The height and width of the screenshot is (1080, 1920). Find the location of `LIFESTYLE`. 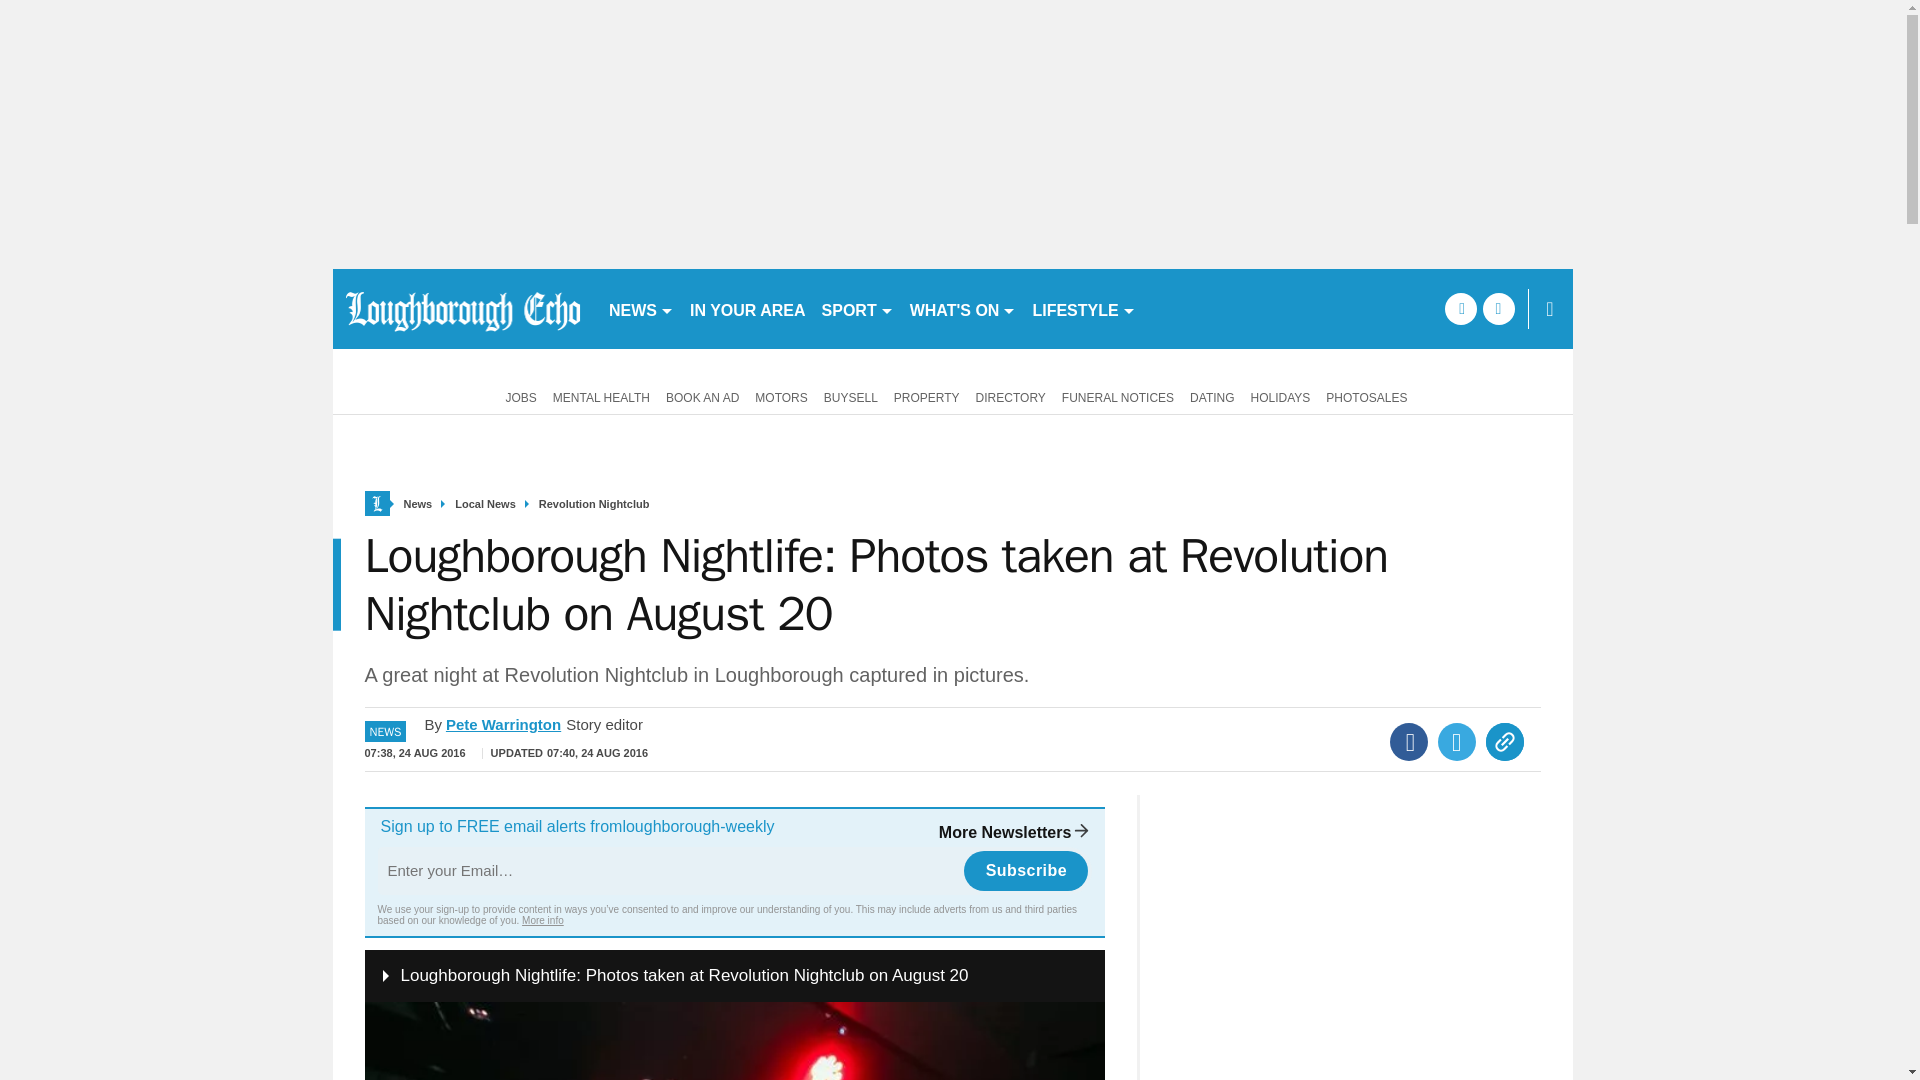

LIFESTYLE is located at coordinates (1082, 308).